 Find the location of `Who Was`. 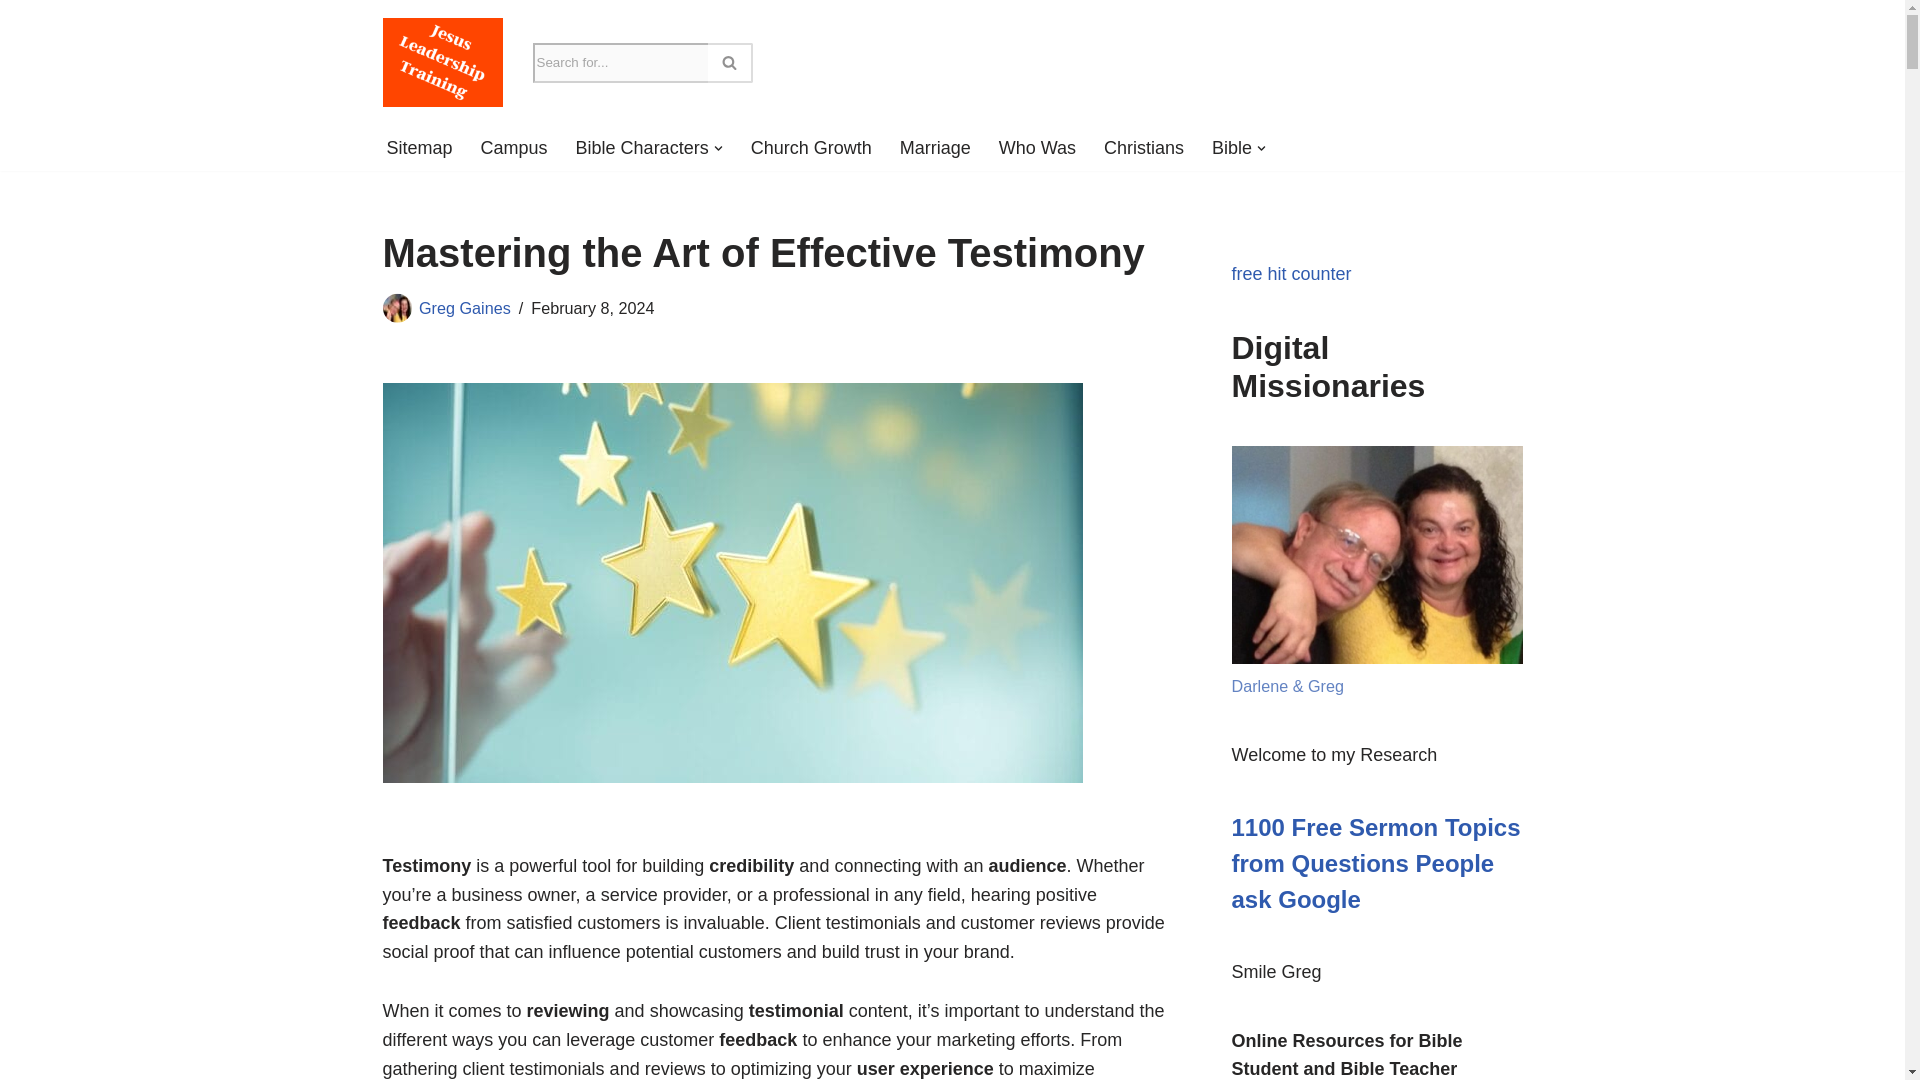

Who Was is located at coordinates (1036, 148).